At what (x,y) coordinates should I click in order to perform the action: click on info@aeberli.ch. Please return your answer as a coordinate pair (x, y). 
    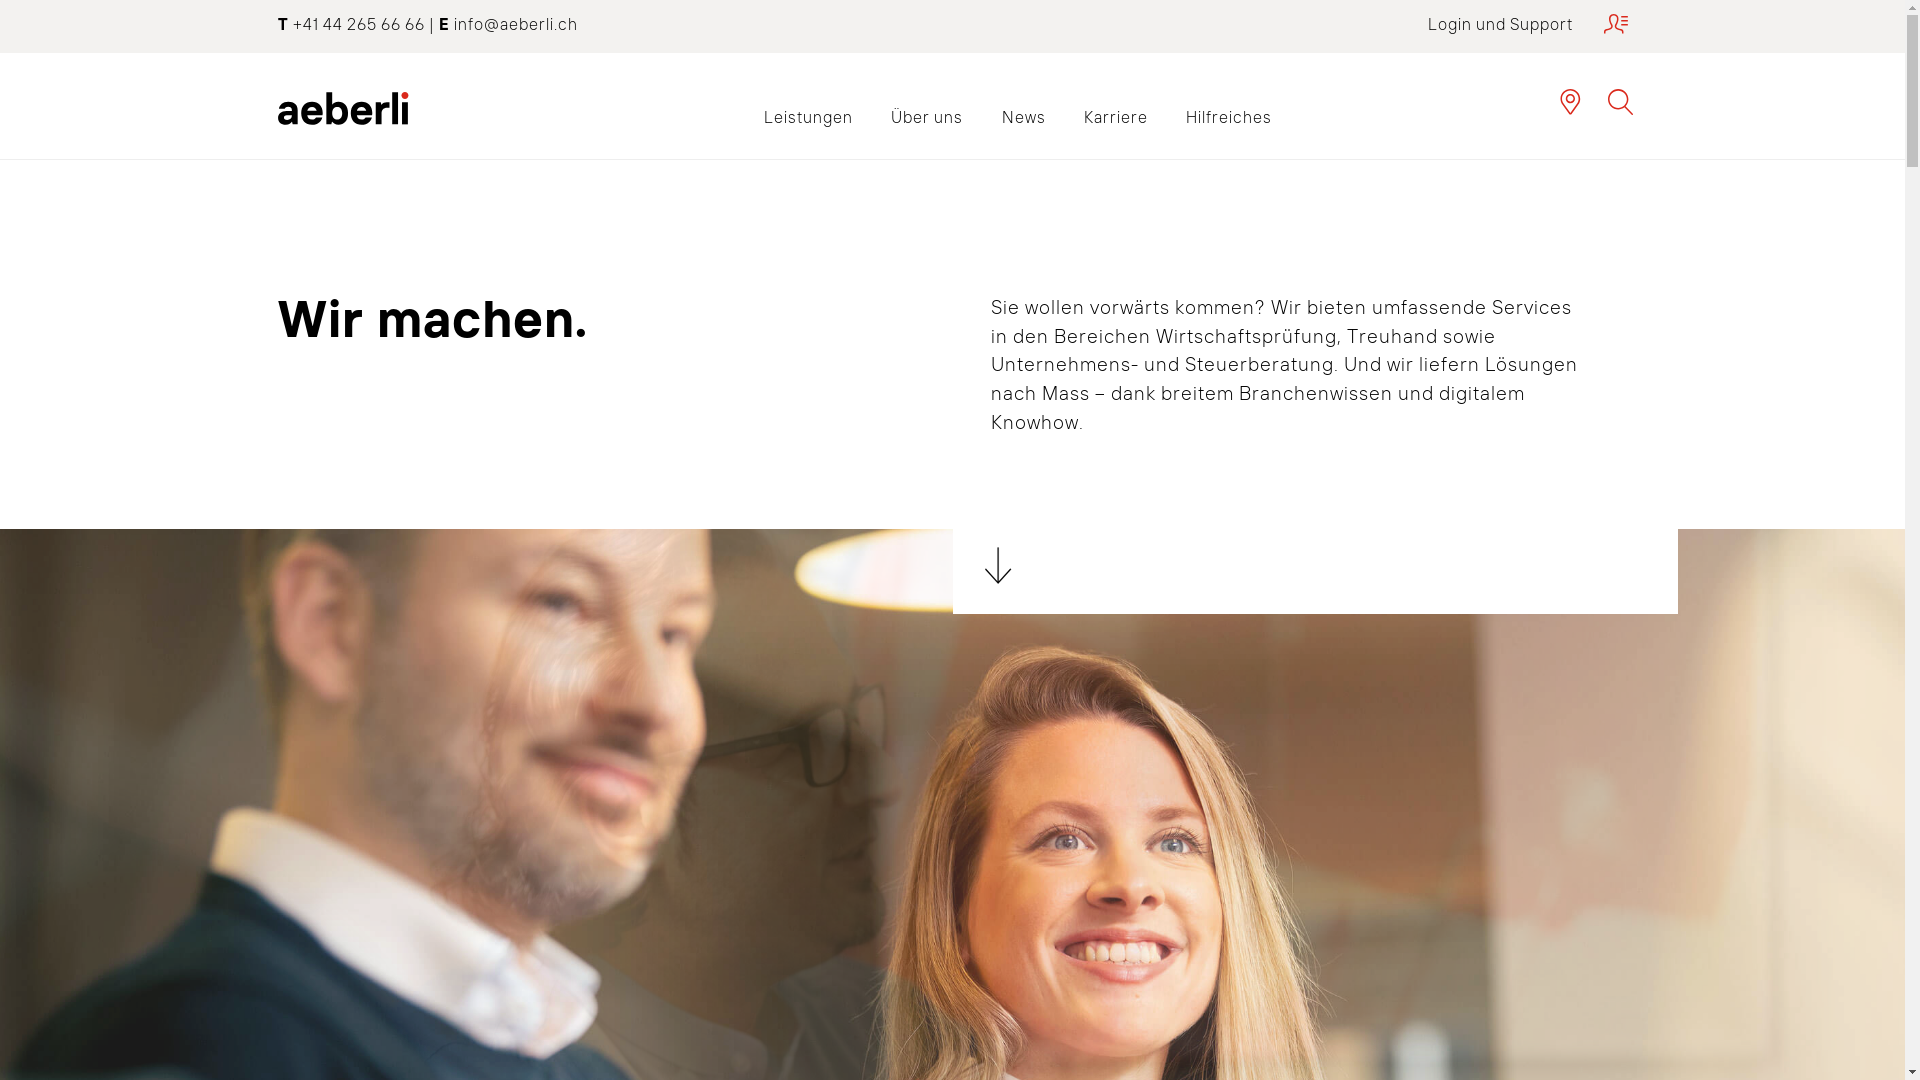
    Looking at the image, I should click on (516, 24).